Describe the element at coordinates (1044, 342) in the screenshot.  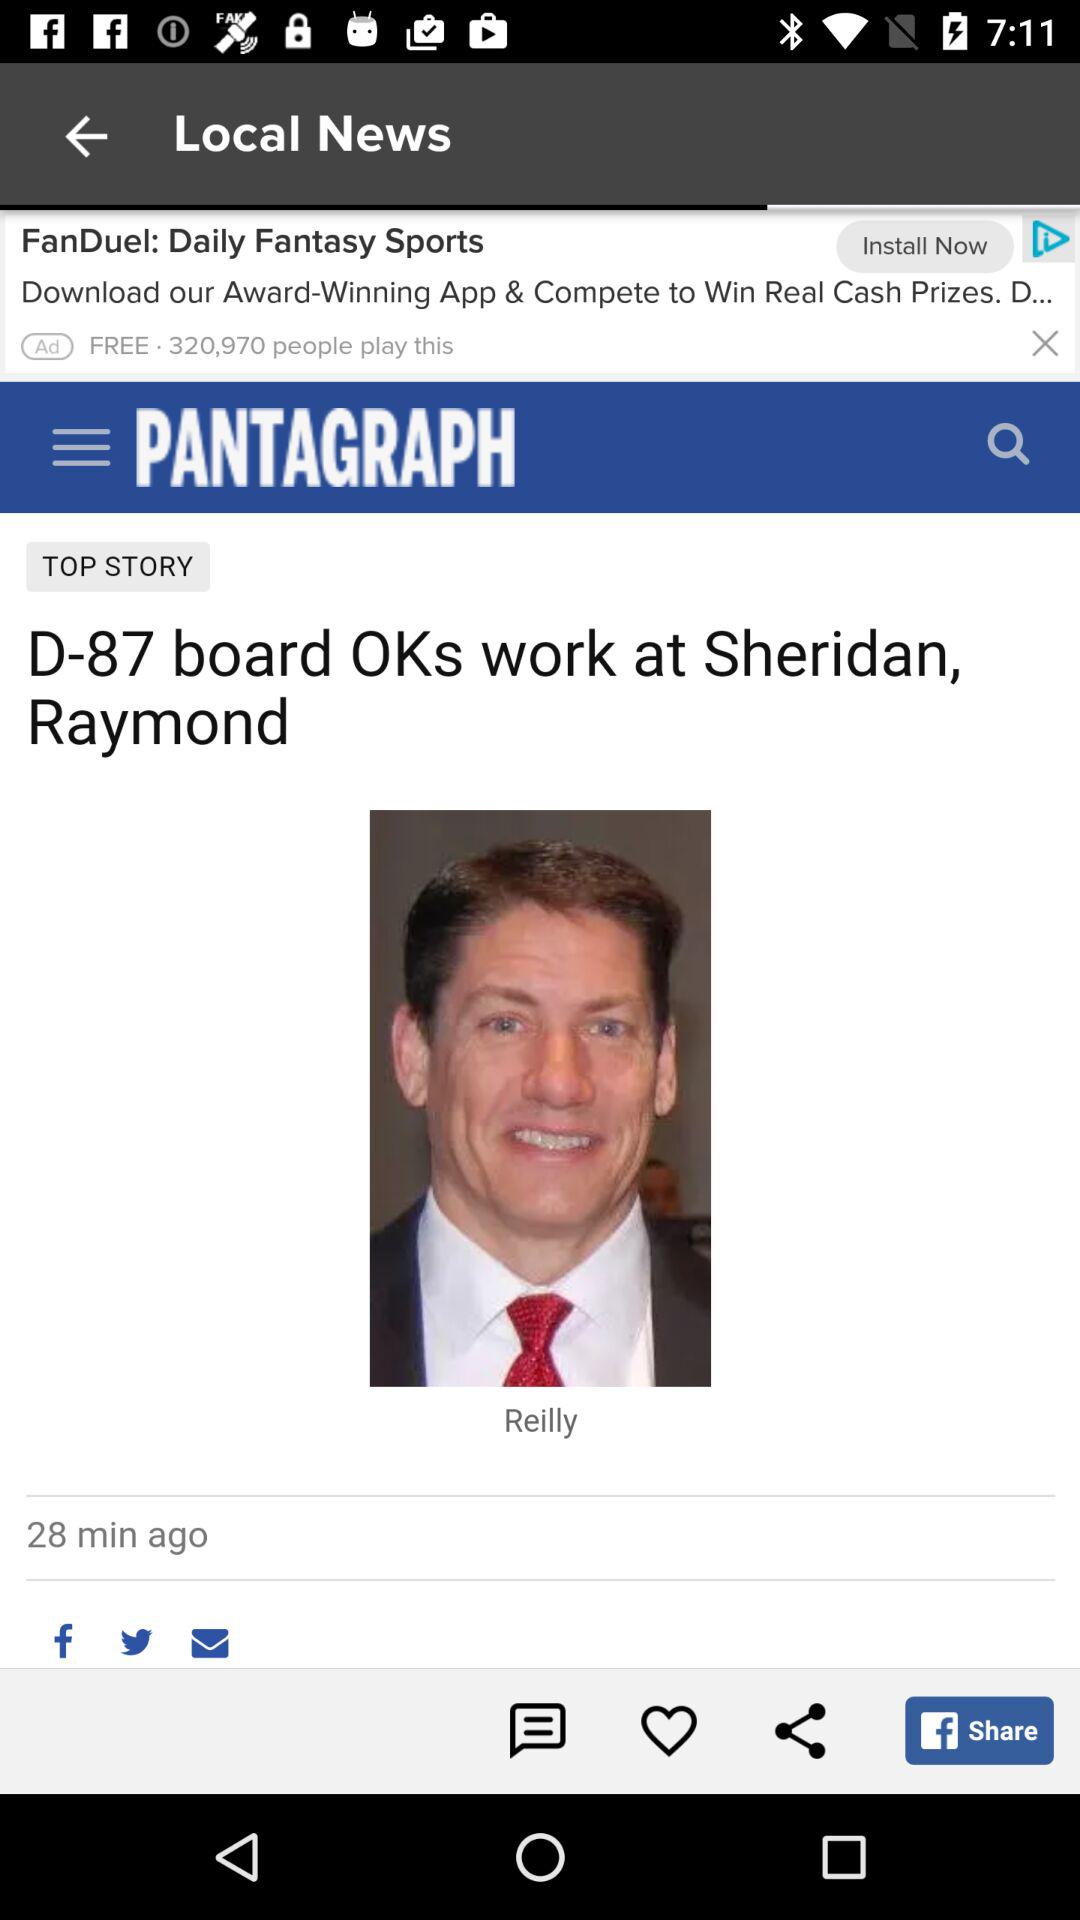
I see `close advertisement bar` at that location.